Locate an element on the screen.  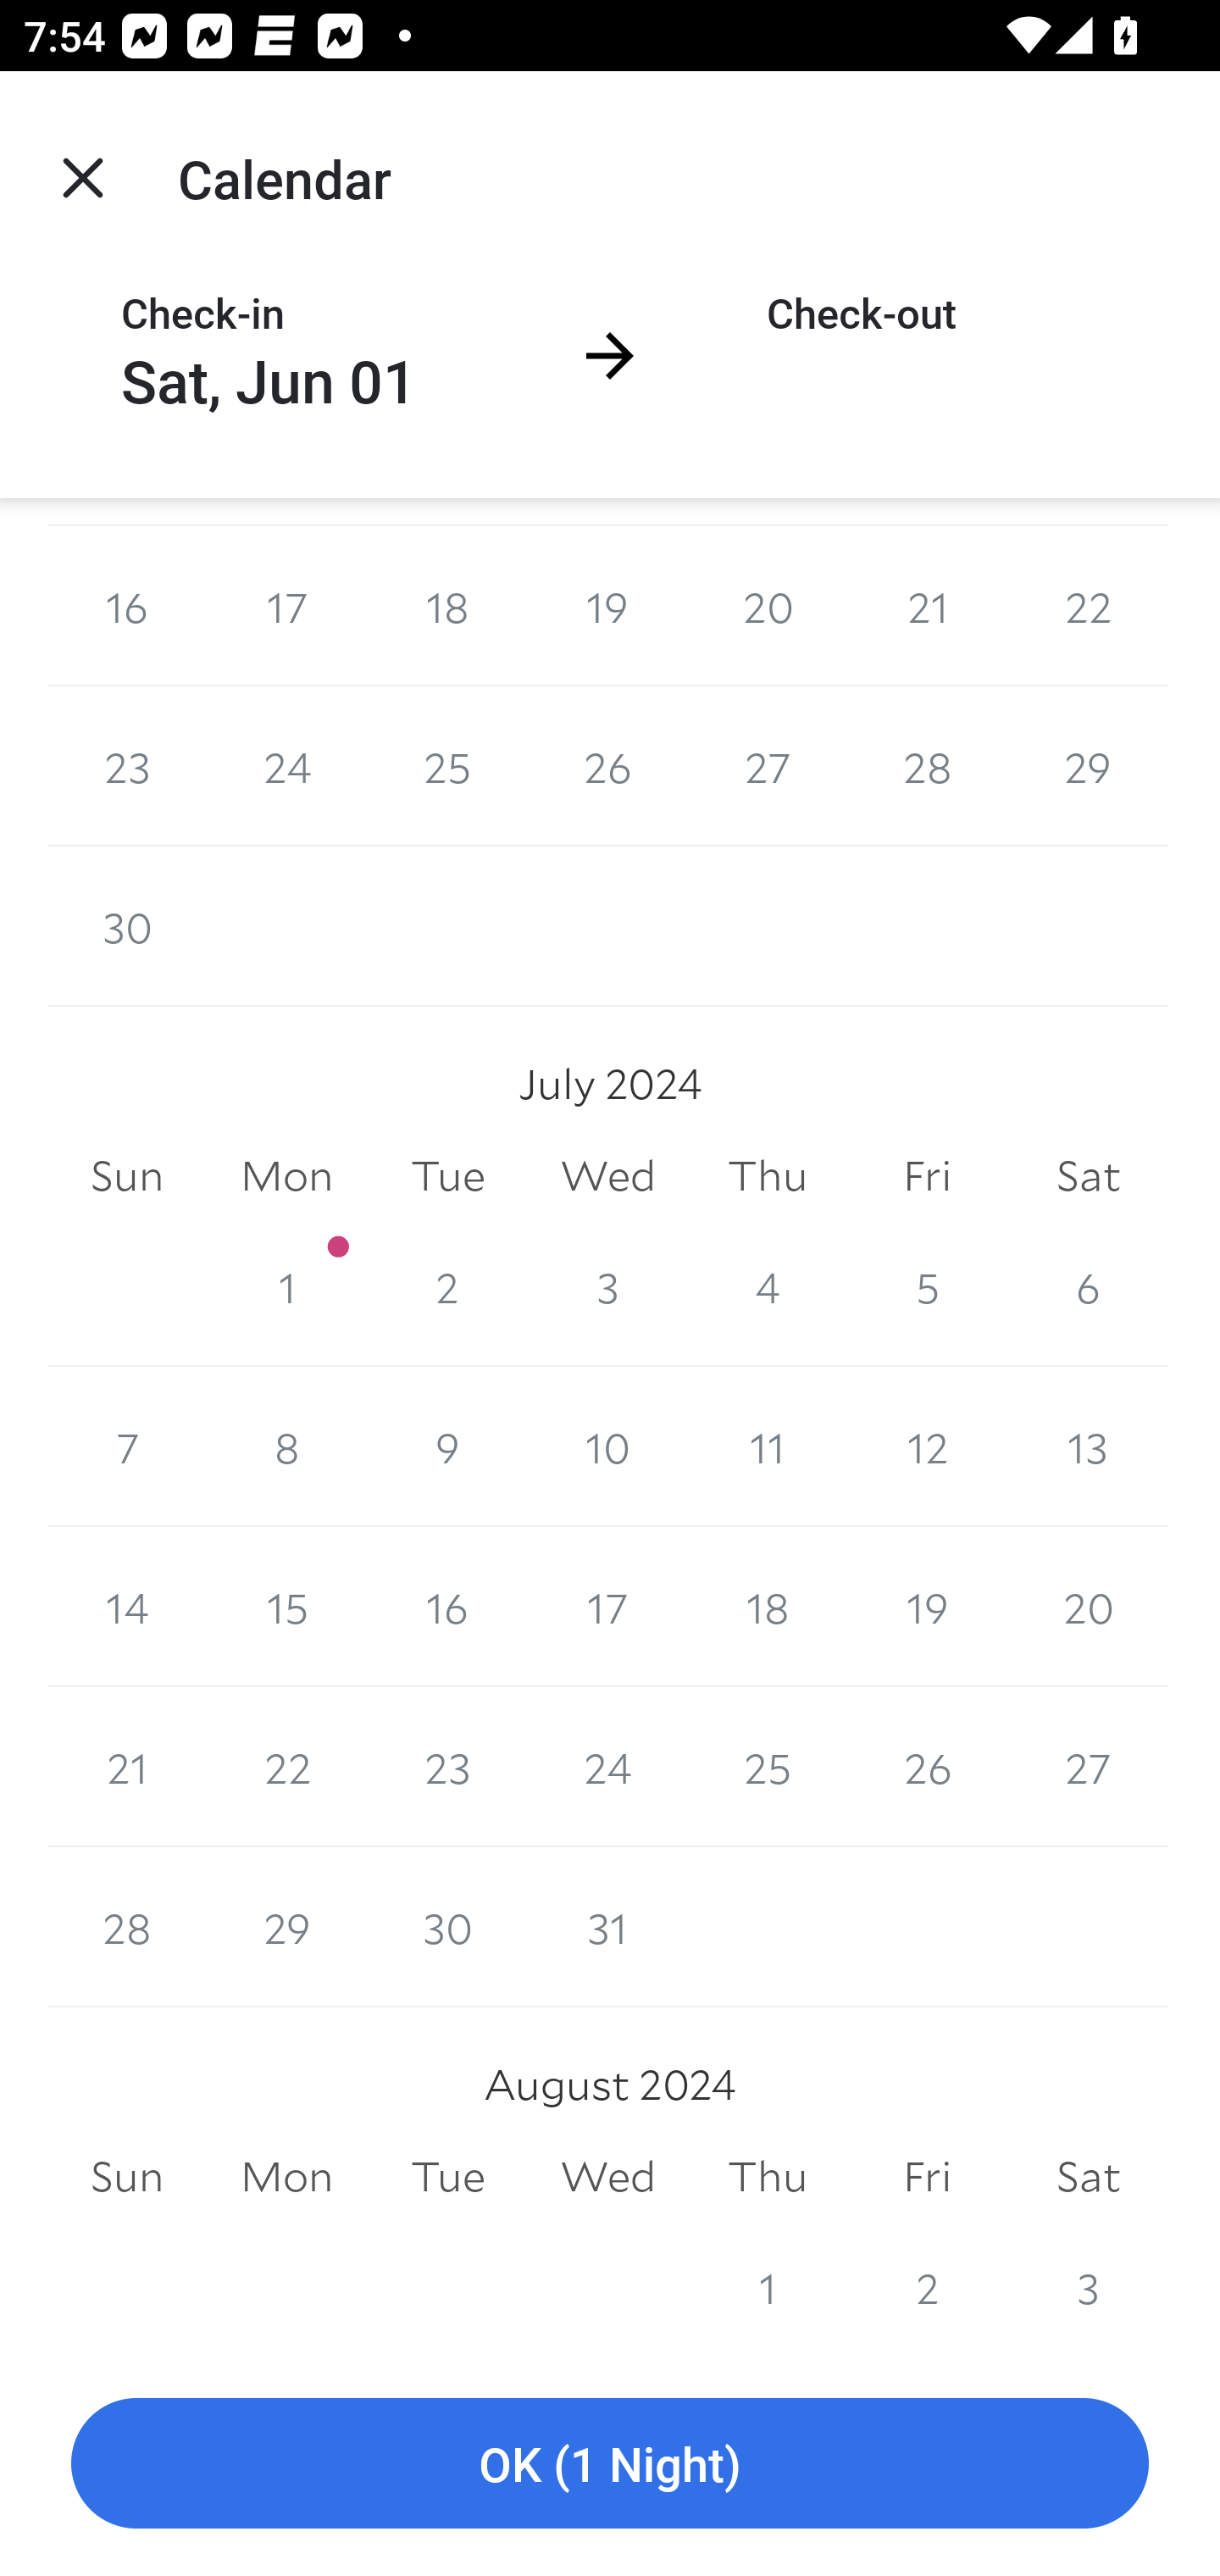
8 8 July 2024 is located at coordinates (286, 1447).